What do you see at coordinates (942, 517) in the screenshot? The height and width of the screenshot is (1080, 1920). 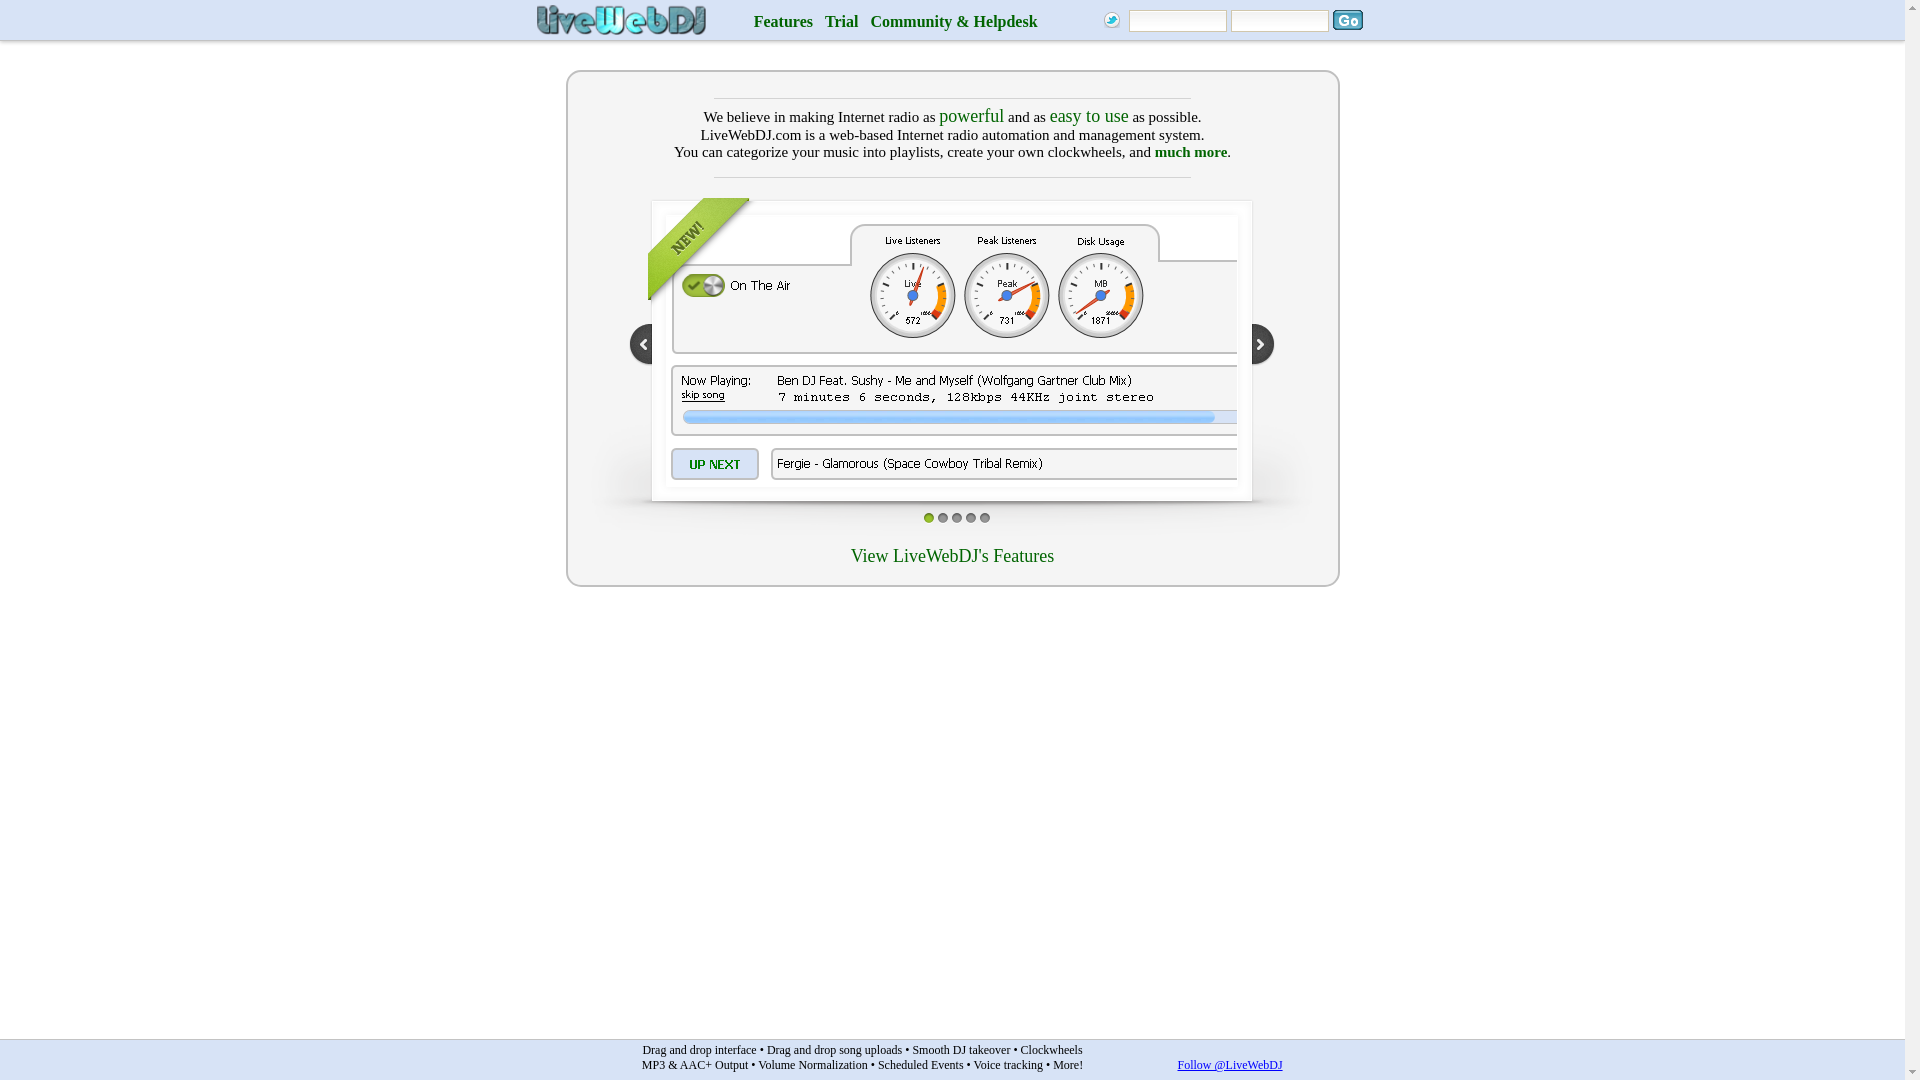 I see `2` at bounding box center [942, 517].